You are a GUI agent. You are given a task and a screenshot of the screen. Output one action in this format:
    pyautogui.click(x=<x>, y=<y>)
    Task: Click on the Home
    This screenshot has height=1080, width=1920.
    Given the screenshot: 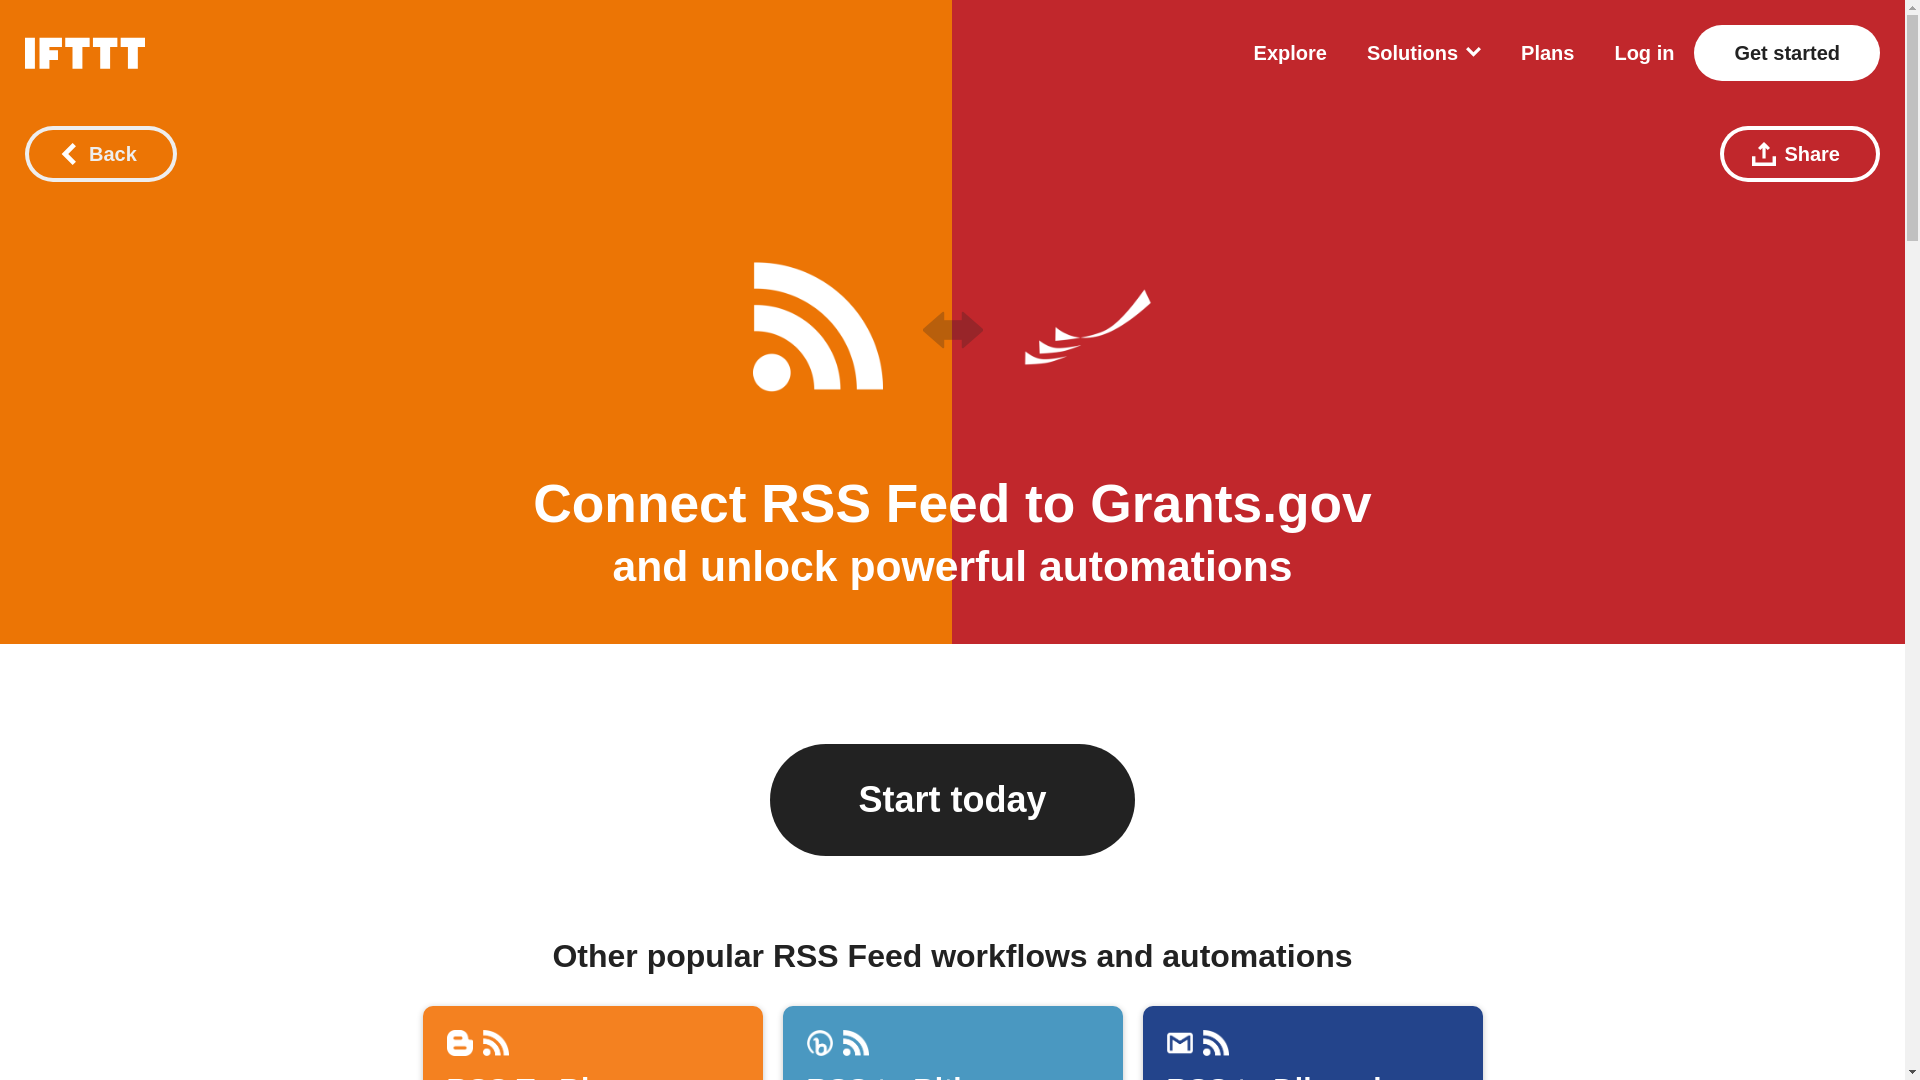 What is the action you would take?
    pyautogui.click(x=1231, y=504)
    